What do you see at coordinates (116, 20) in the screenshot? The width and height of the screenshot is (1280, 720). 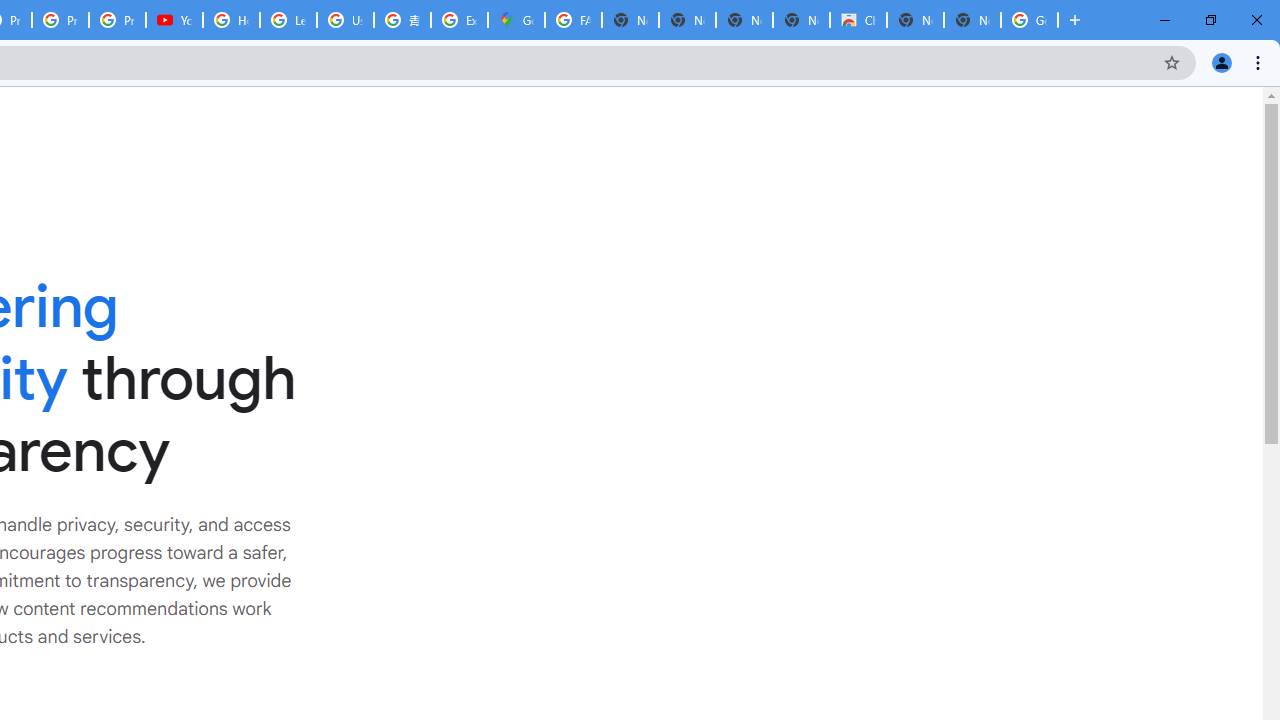 I see `Privacy Checkup` at bounding box center [116, 20].